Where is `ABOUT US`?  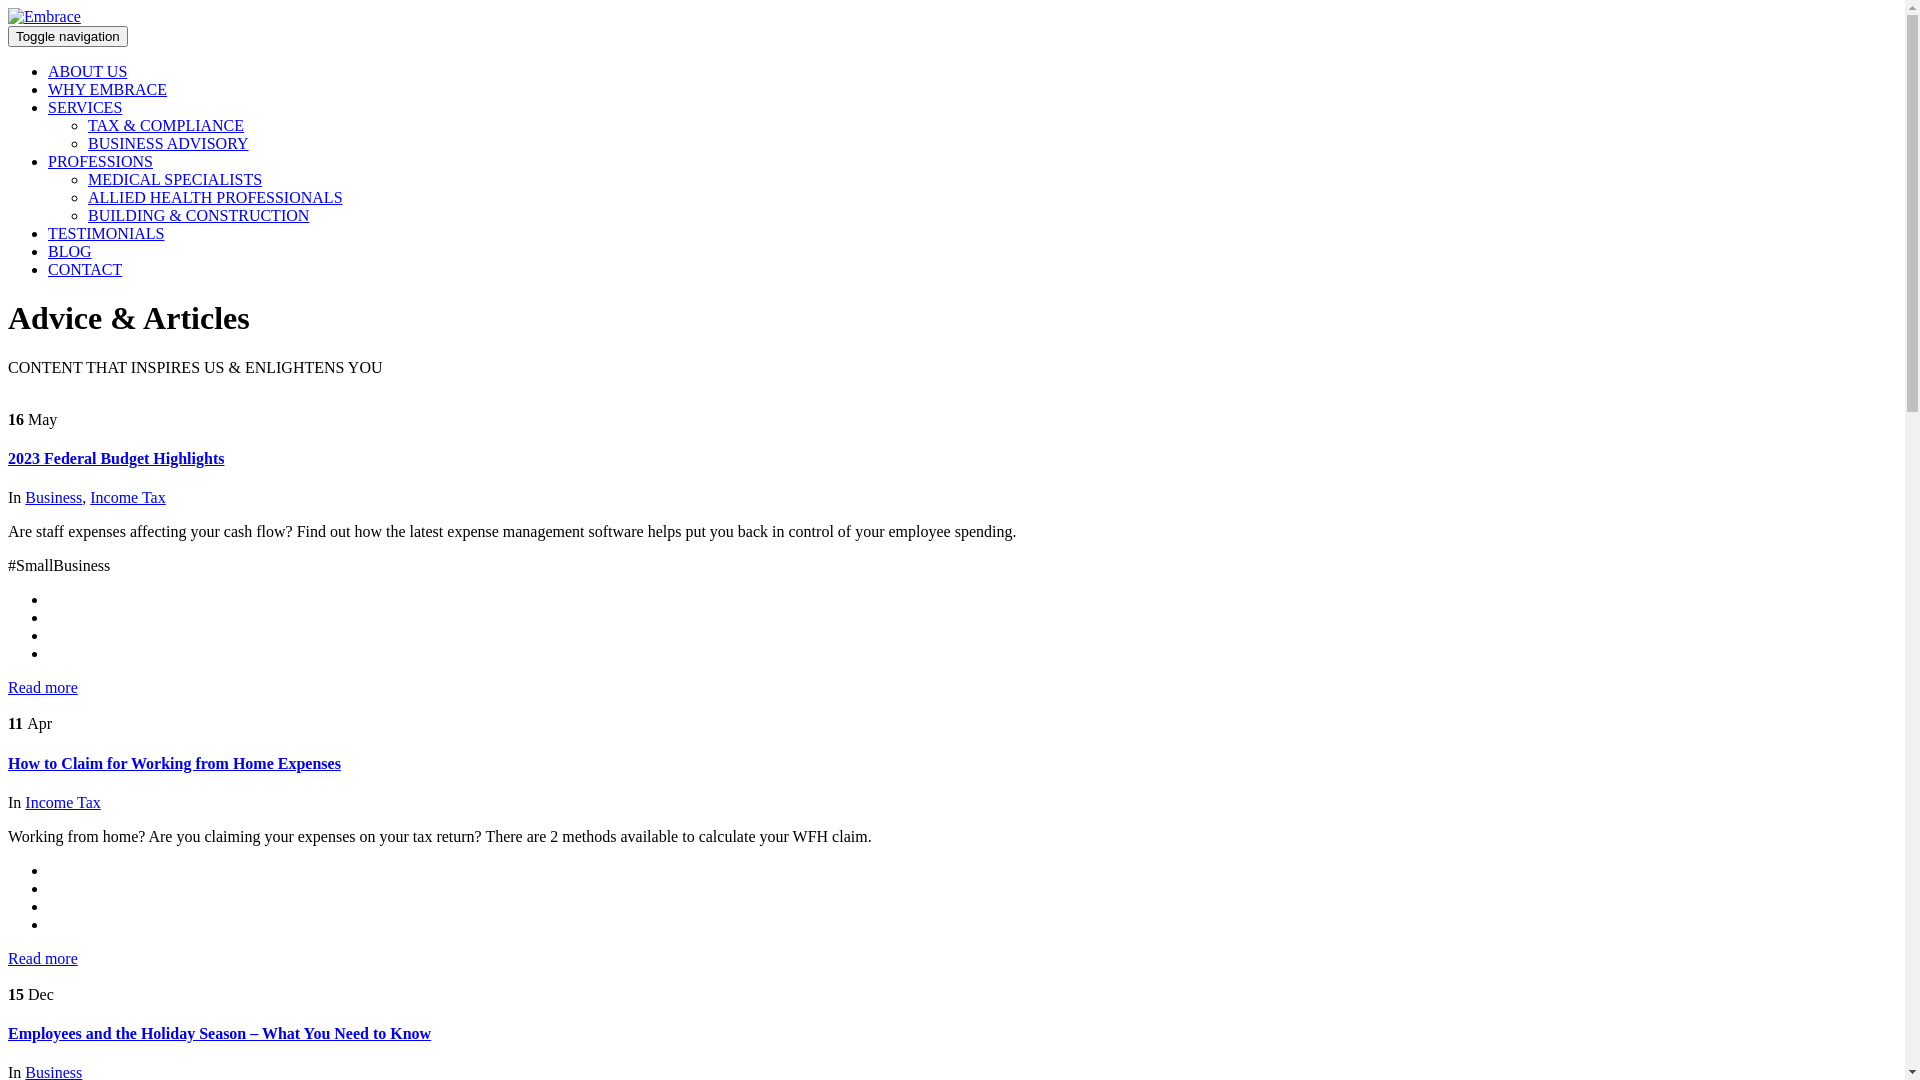 ABOUT US is located at coordinates (88, 72).